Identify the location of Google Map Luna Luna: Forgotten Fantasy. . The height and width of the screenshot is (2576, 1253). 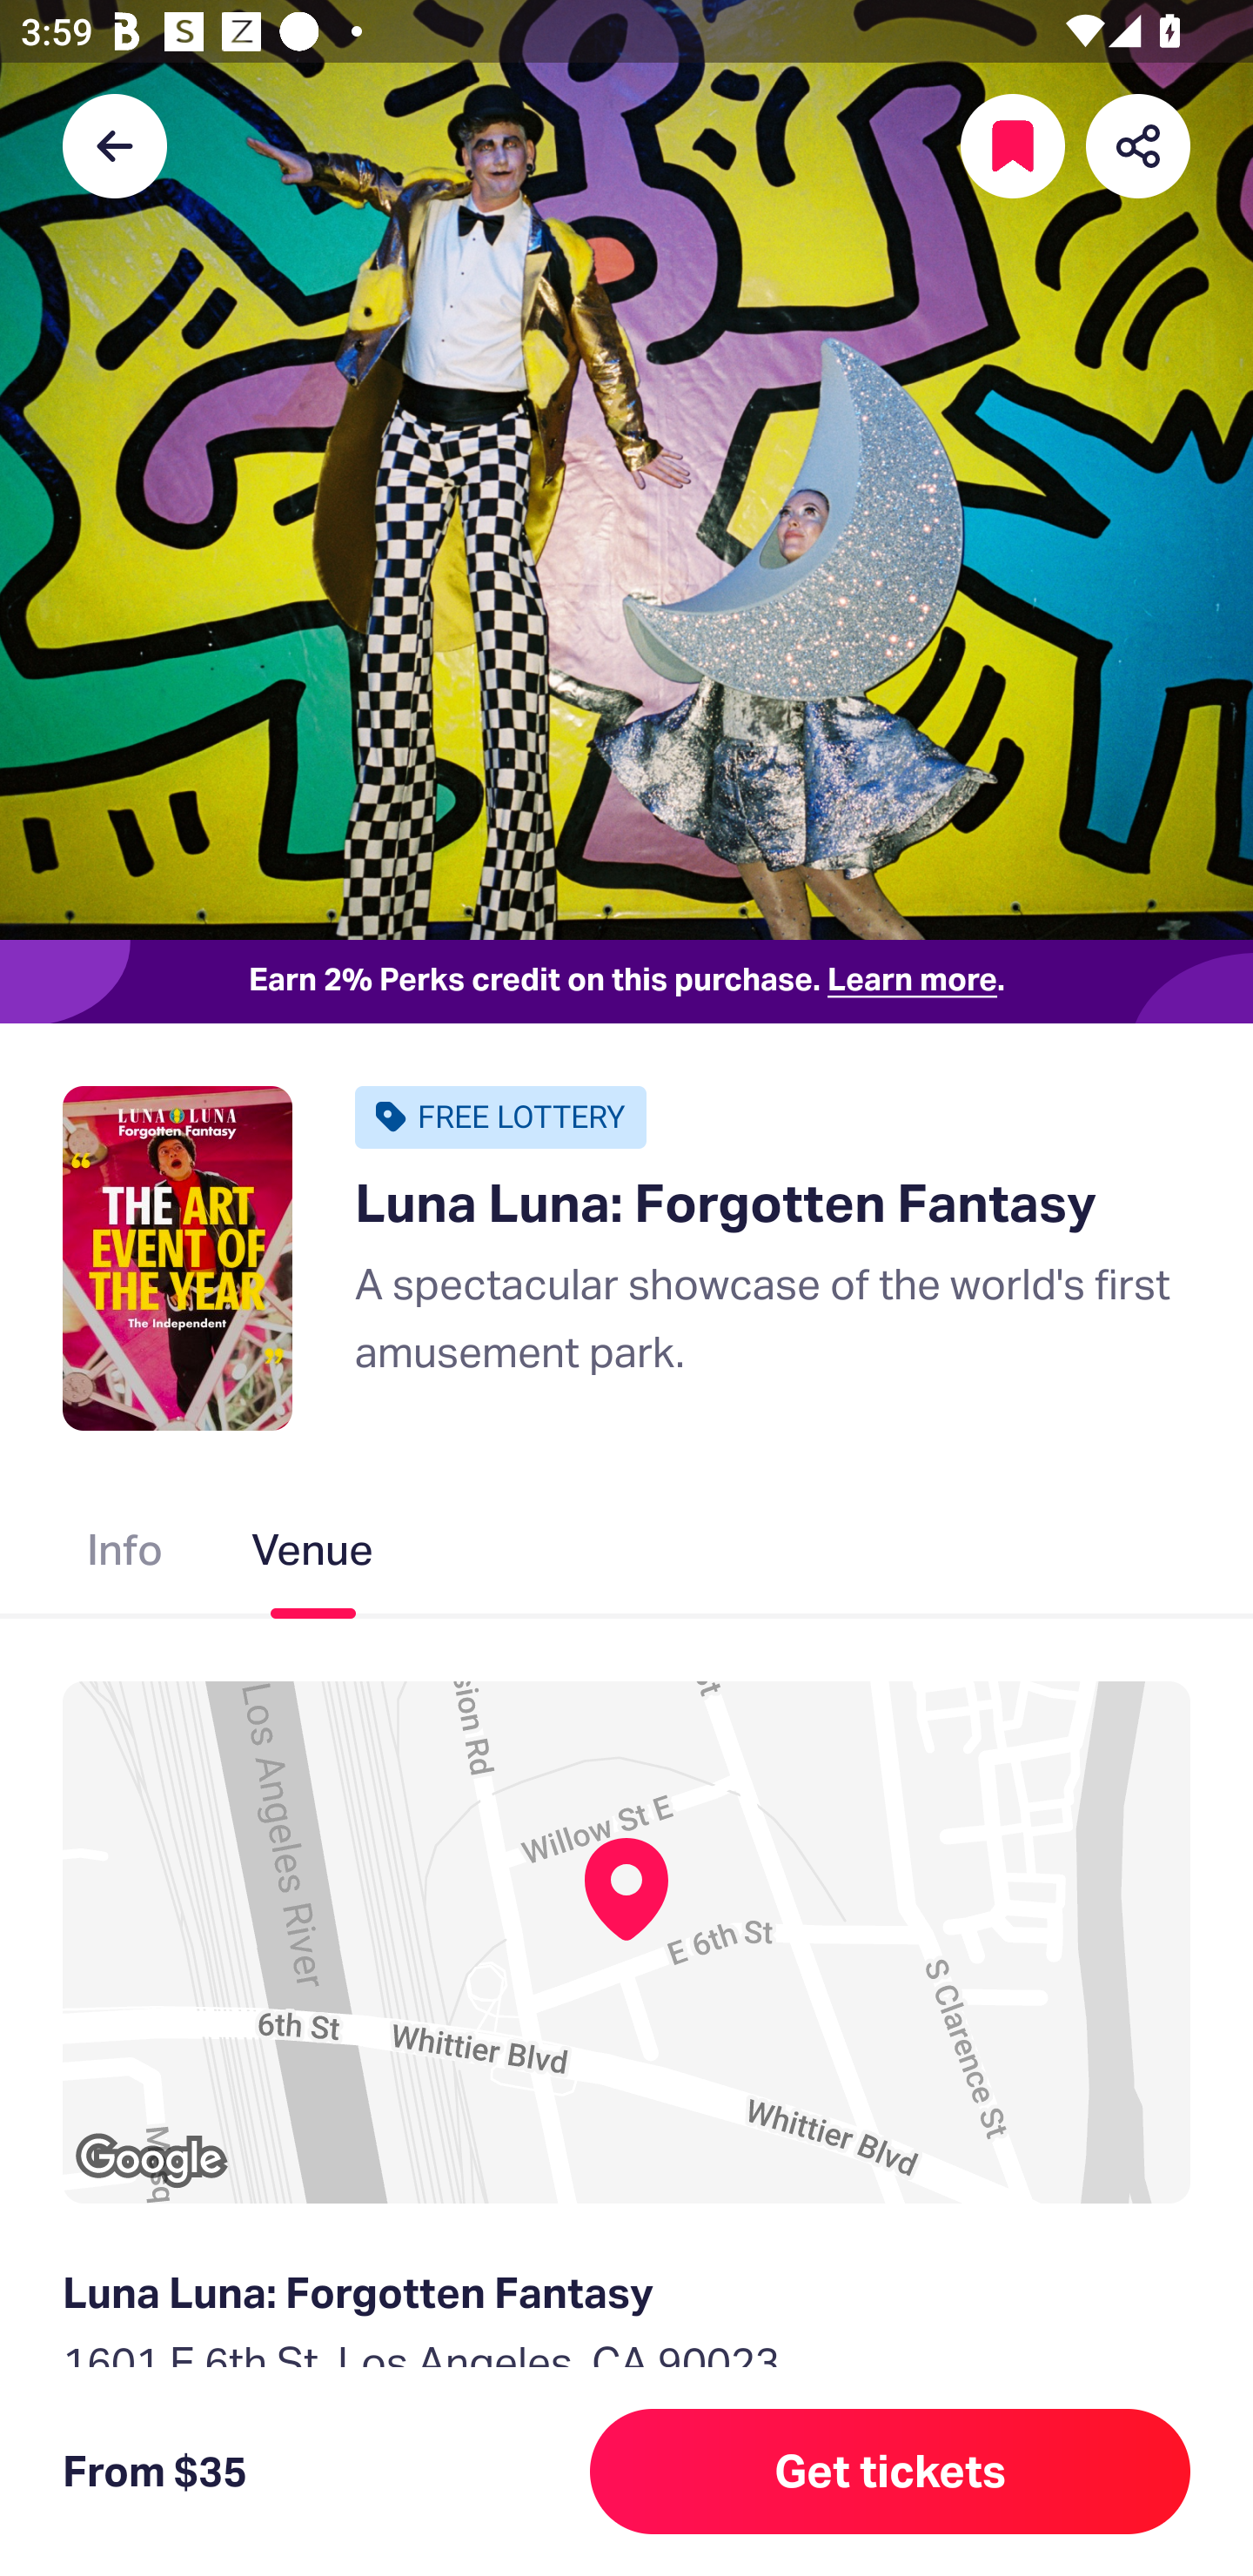
(626, 1942).